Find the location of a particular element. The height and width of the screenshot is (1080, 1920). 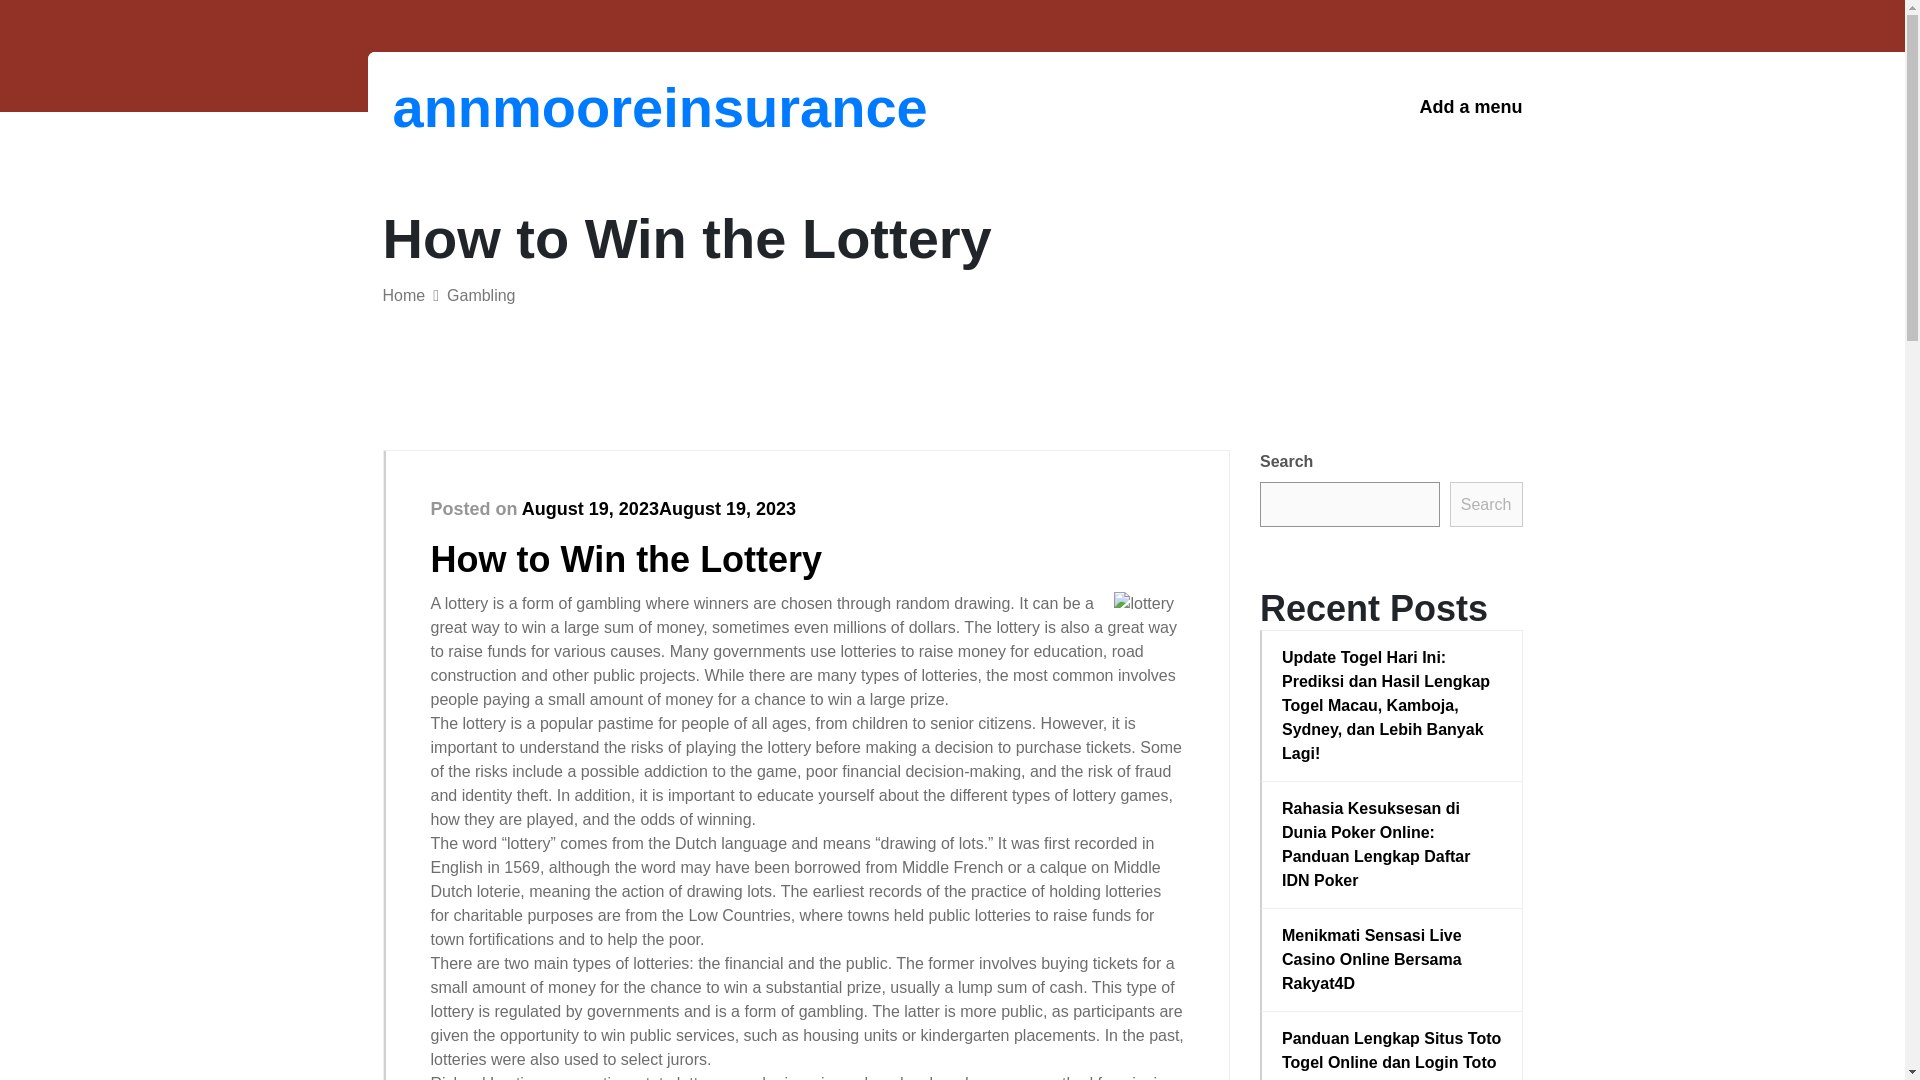

August 19, 2023August 19, 2023 is located at coordinates (659, 508).